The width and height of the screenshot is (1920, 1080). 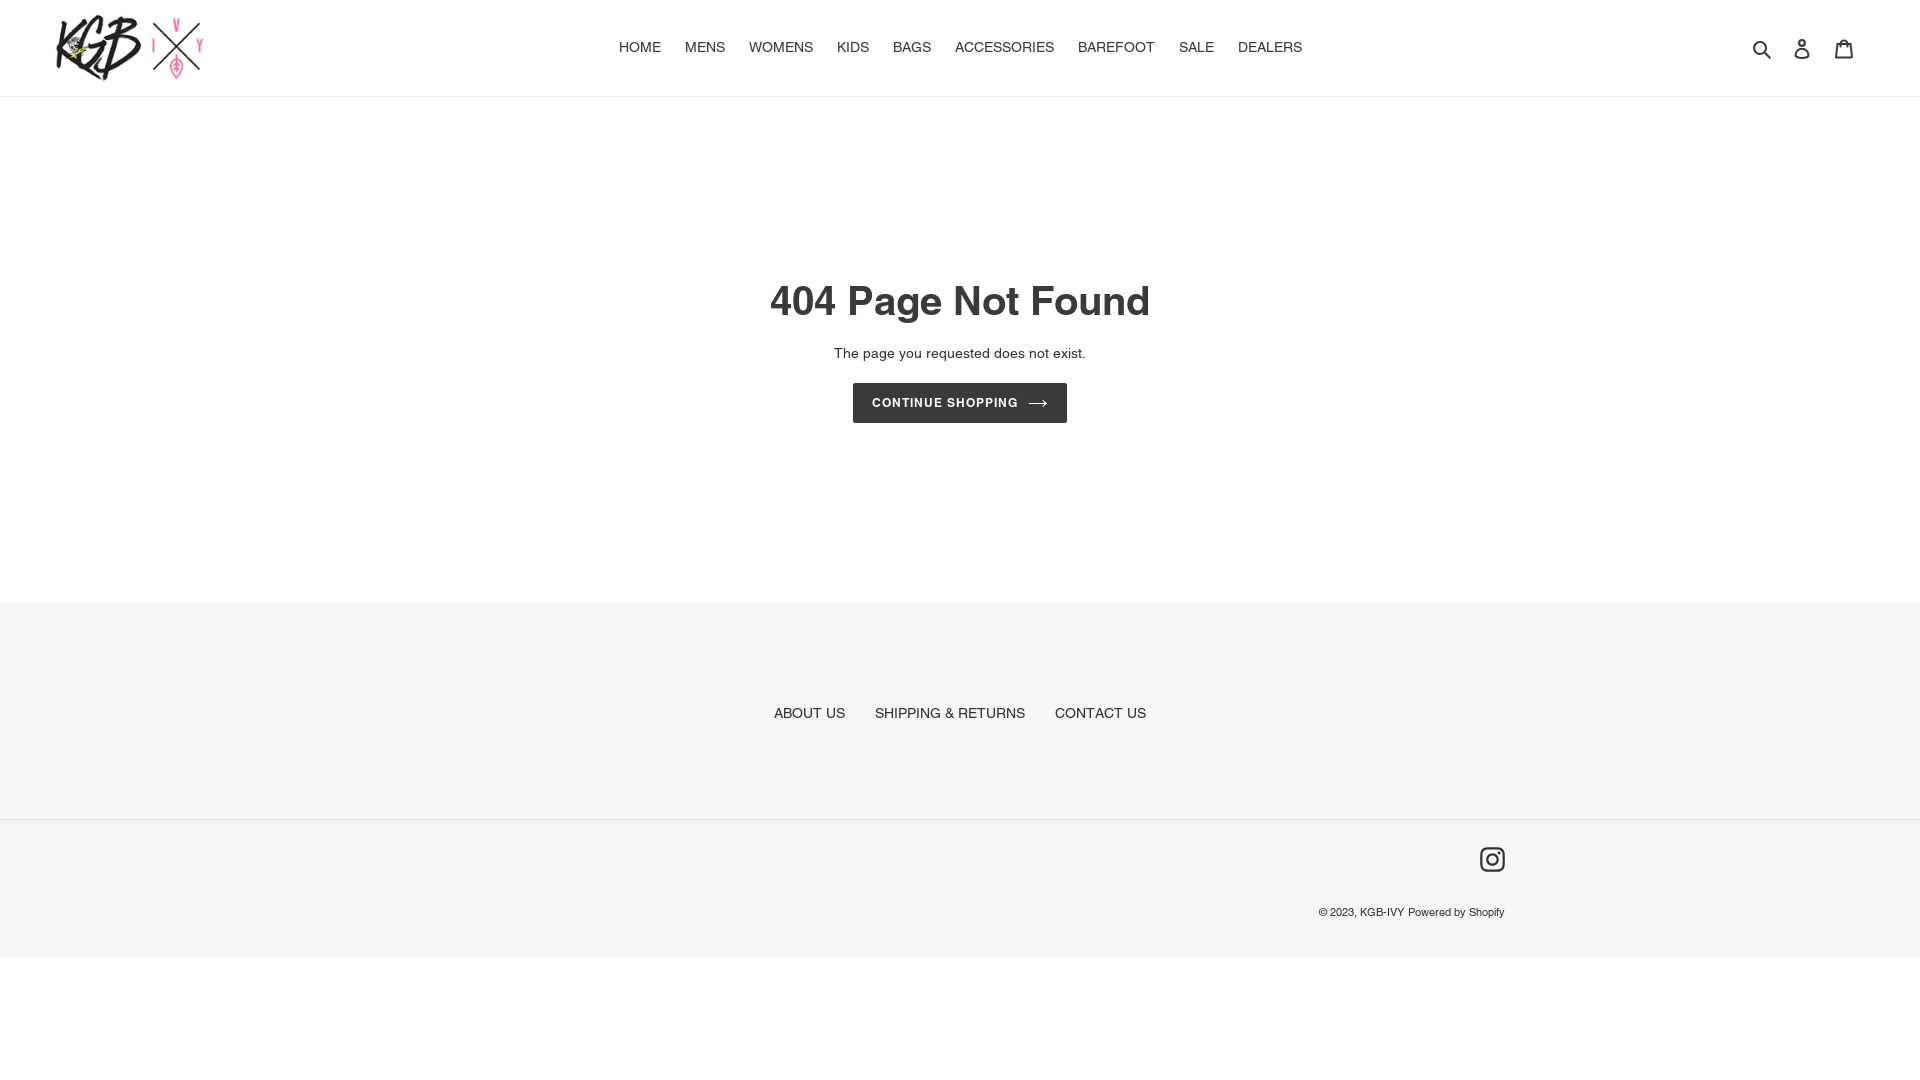 What do you see at coordinates (911, 48) in the screenshot?
I see `BAGS` at bounding box center [911, 48].